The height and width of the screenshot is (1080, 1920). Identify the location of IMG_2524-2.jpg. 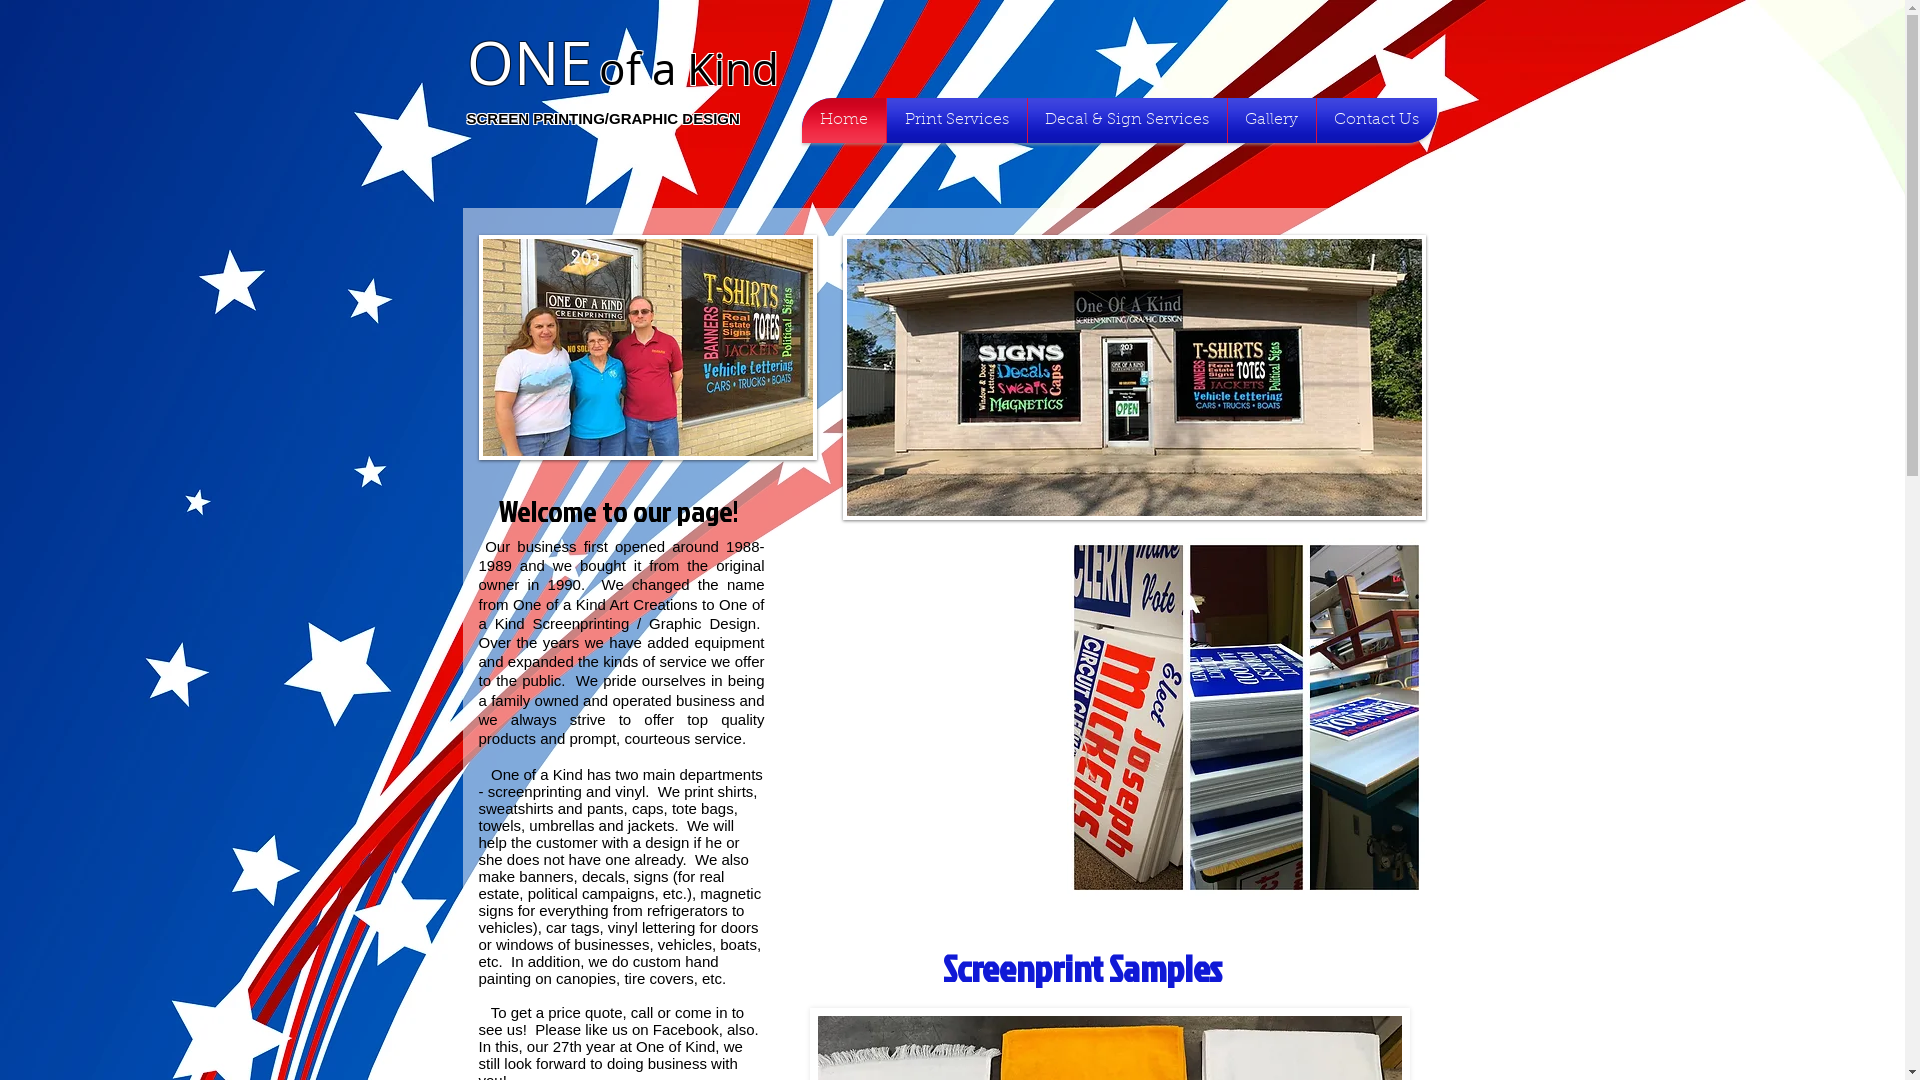
(1134, 378).